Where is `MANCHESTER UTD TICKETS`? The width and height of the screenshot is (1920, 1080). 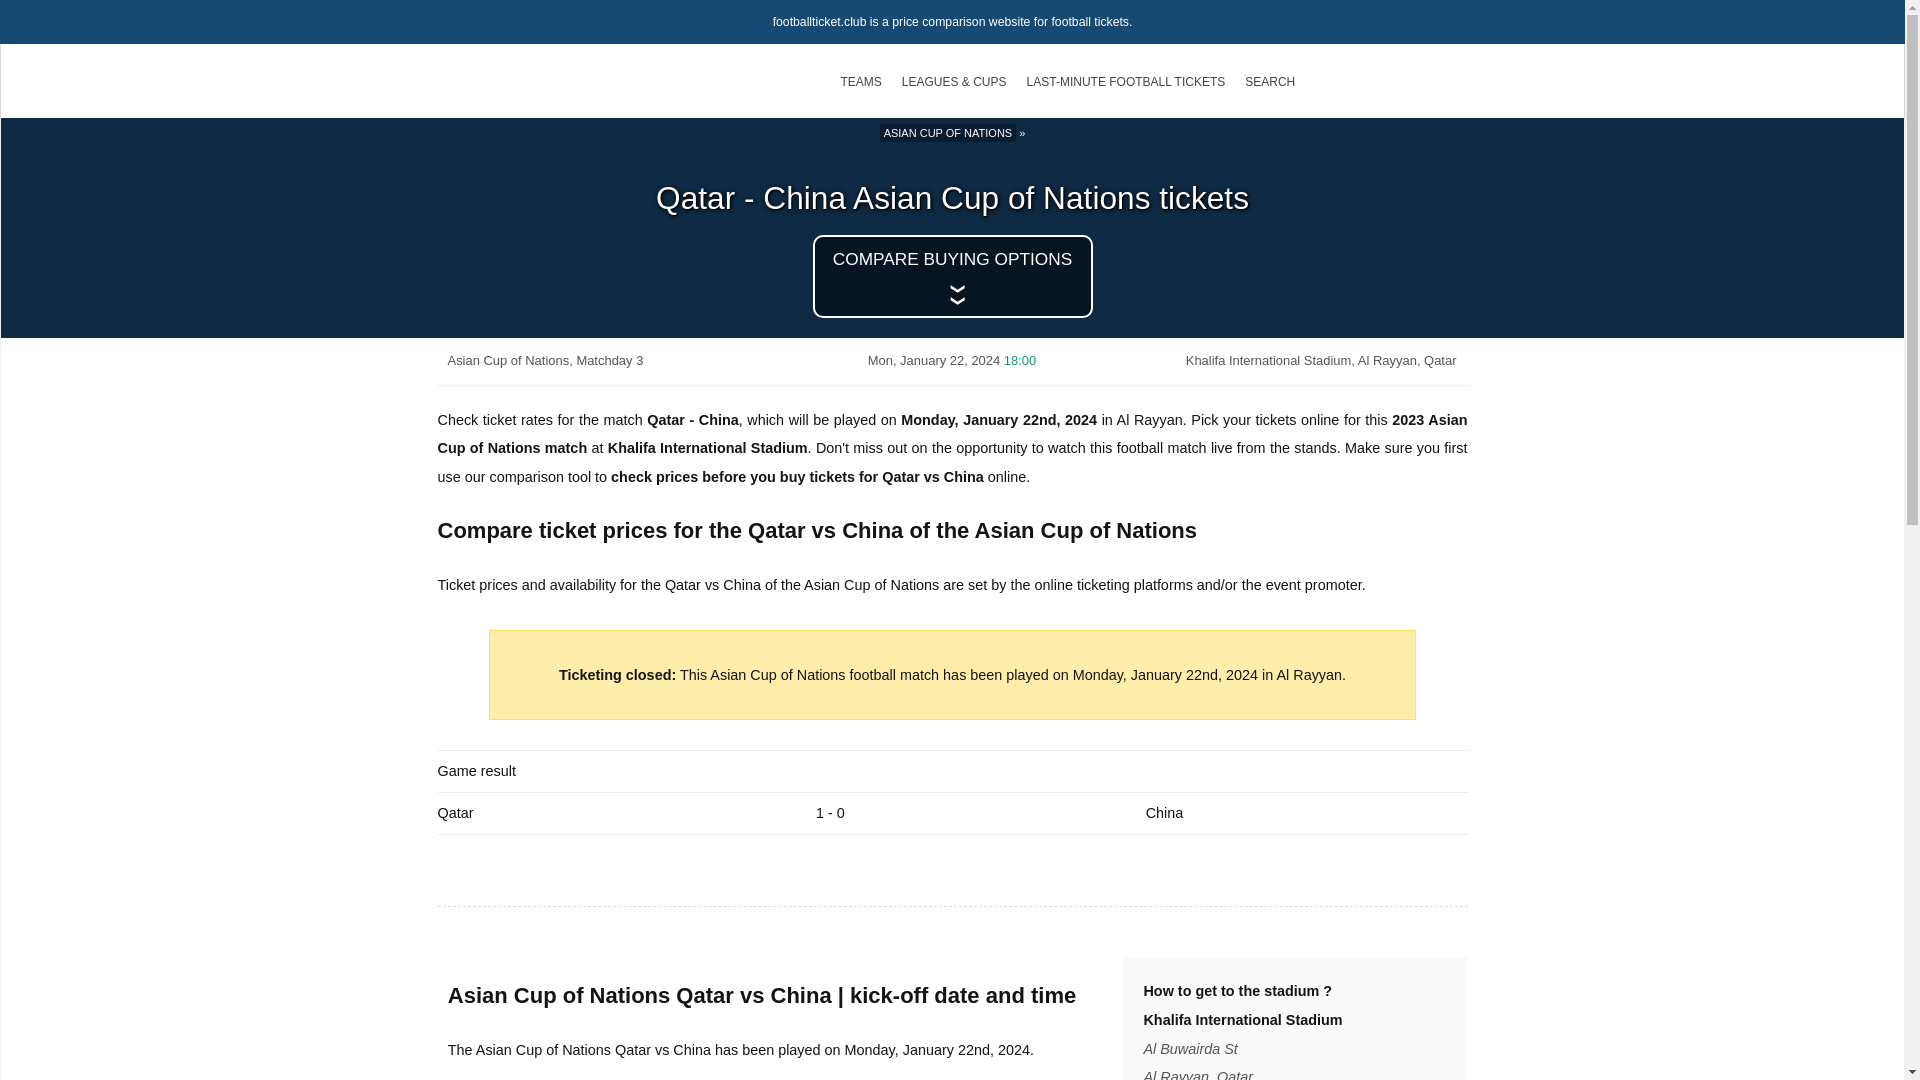 MANCHESTER UTD TICKETS is located at coordinates (637, 174).